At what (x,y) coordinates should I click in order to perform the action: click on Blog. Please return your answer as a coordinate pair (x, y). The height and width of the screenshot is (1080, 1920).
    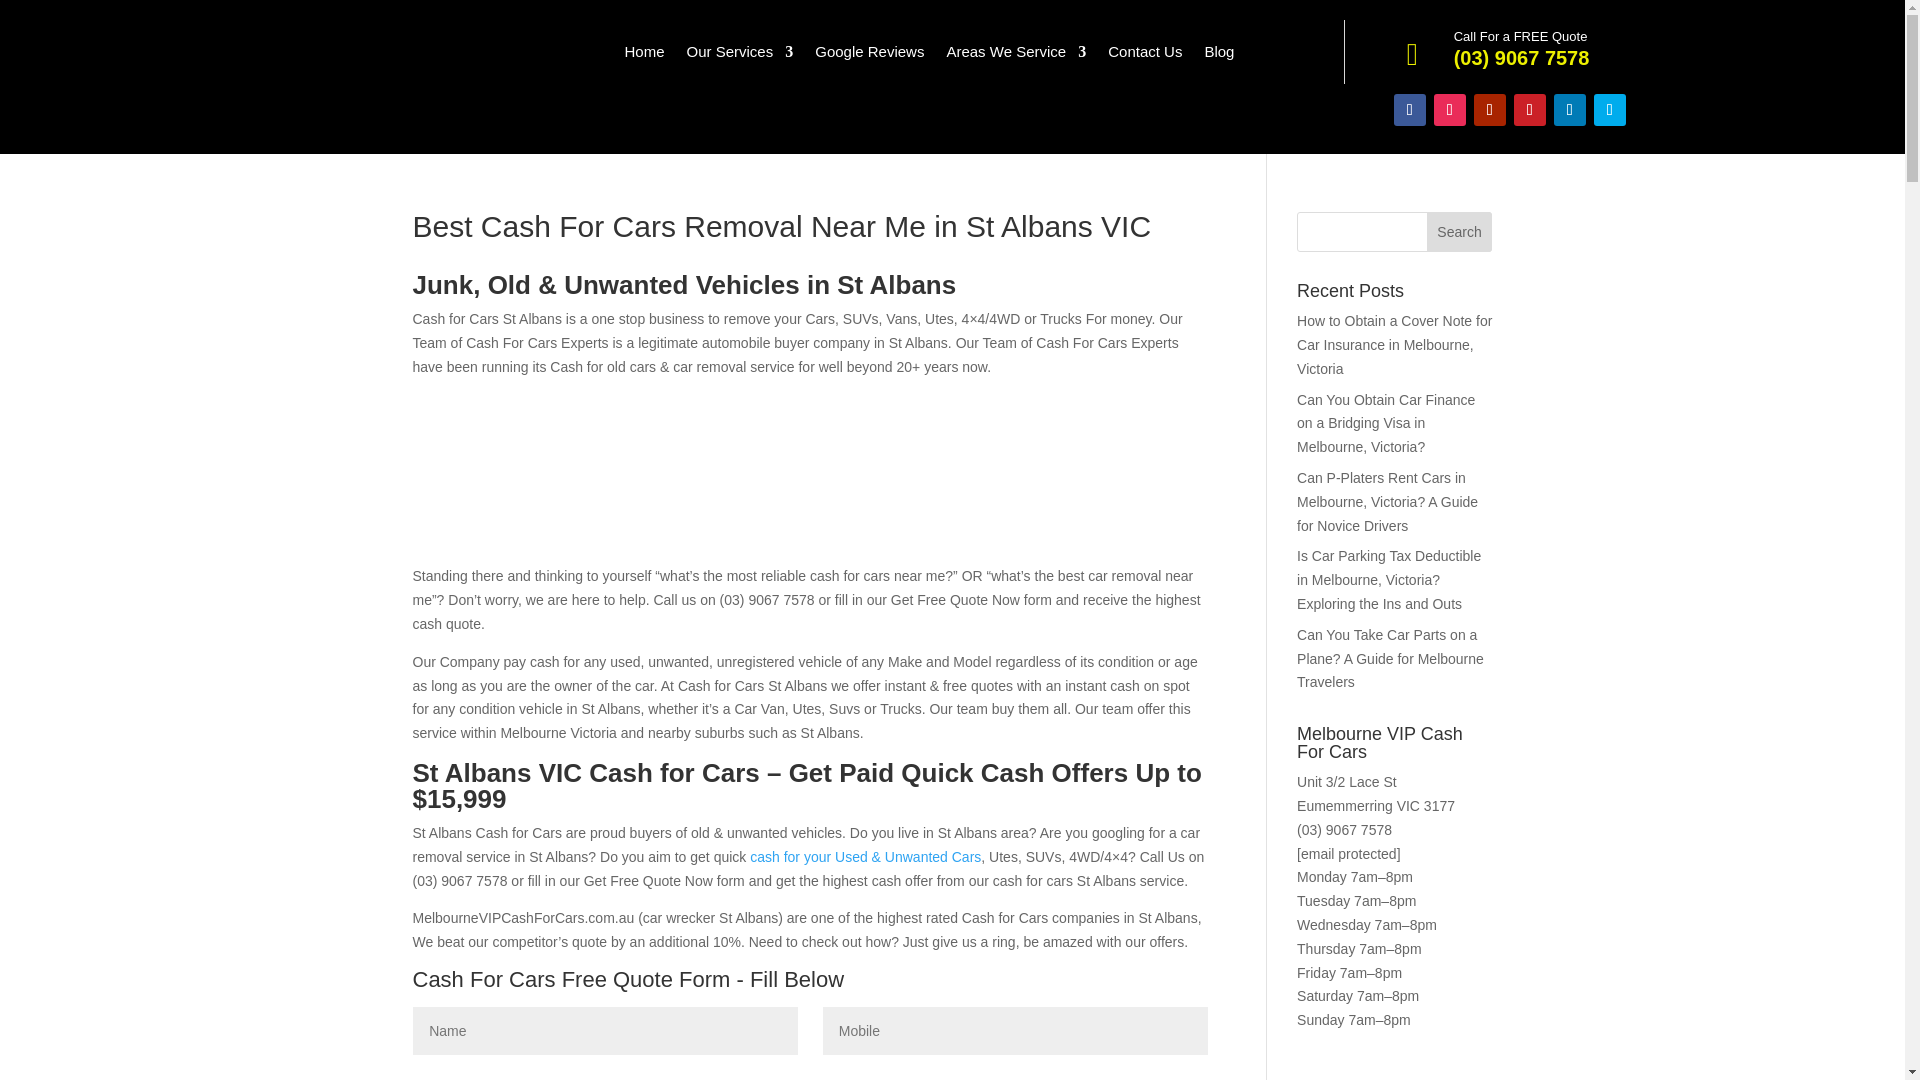
    Looking at the image, I should click on (1218, 56).